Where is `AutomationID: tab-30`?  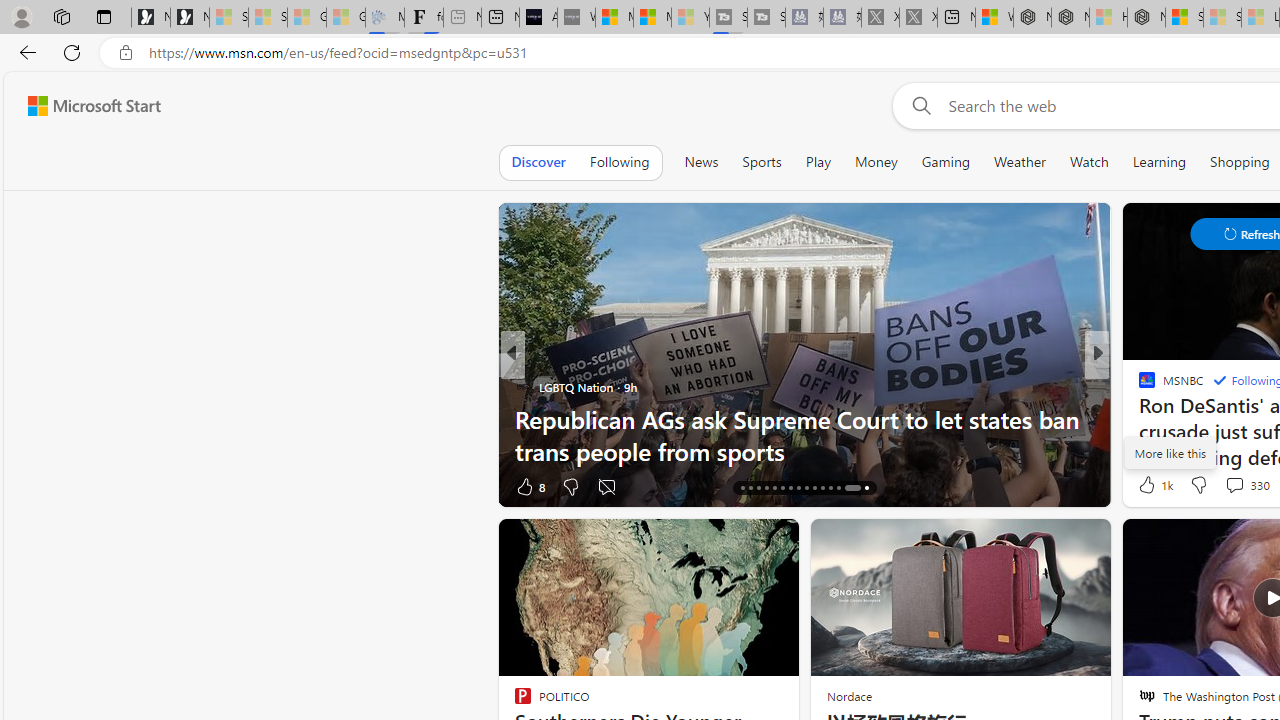 AutomationID: tab-30 is located at coordinates (860, 488).